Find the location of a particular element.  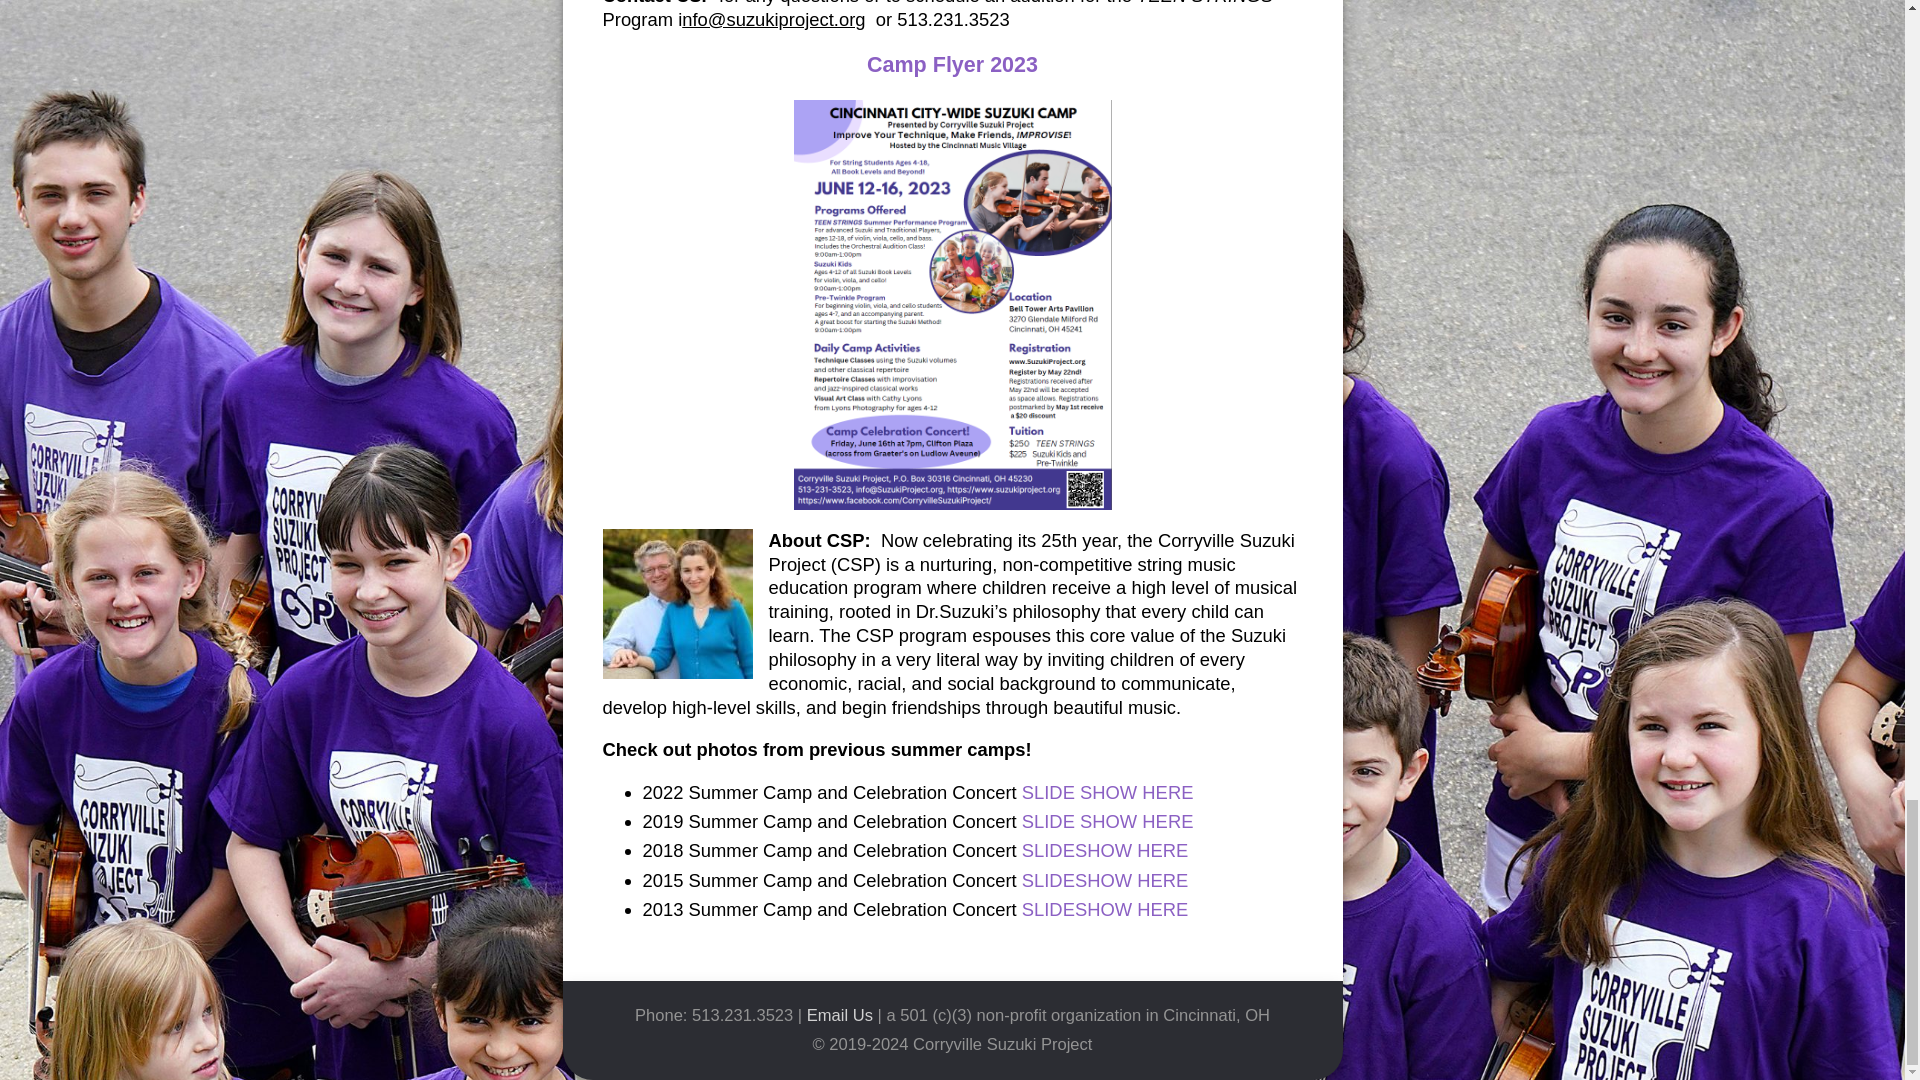

SLIDE SHOW HERE is located at coordinates (1108, 792).